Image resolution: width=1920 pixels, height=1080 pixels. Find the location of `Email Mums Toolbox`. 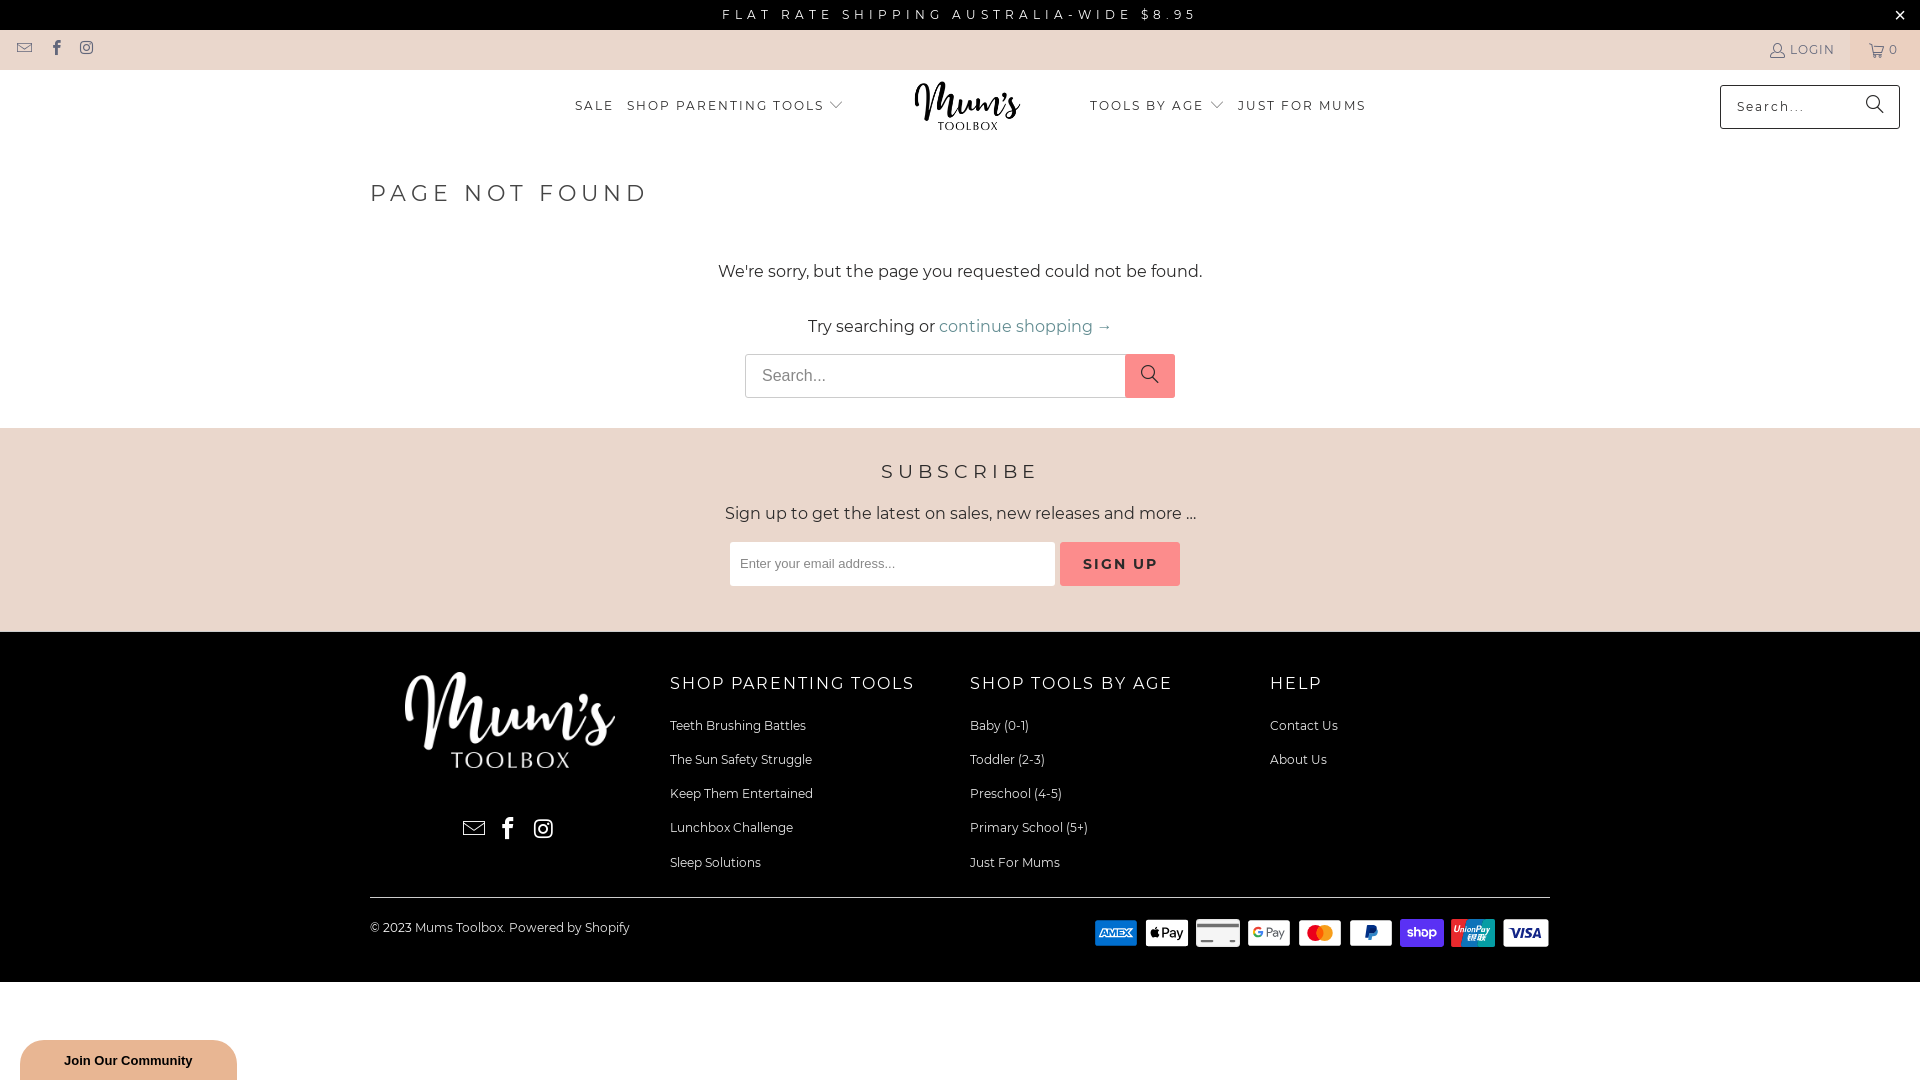

Email Mums Toolbox is located at coordinates (24, 50).